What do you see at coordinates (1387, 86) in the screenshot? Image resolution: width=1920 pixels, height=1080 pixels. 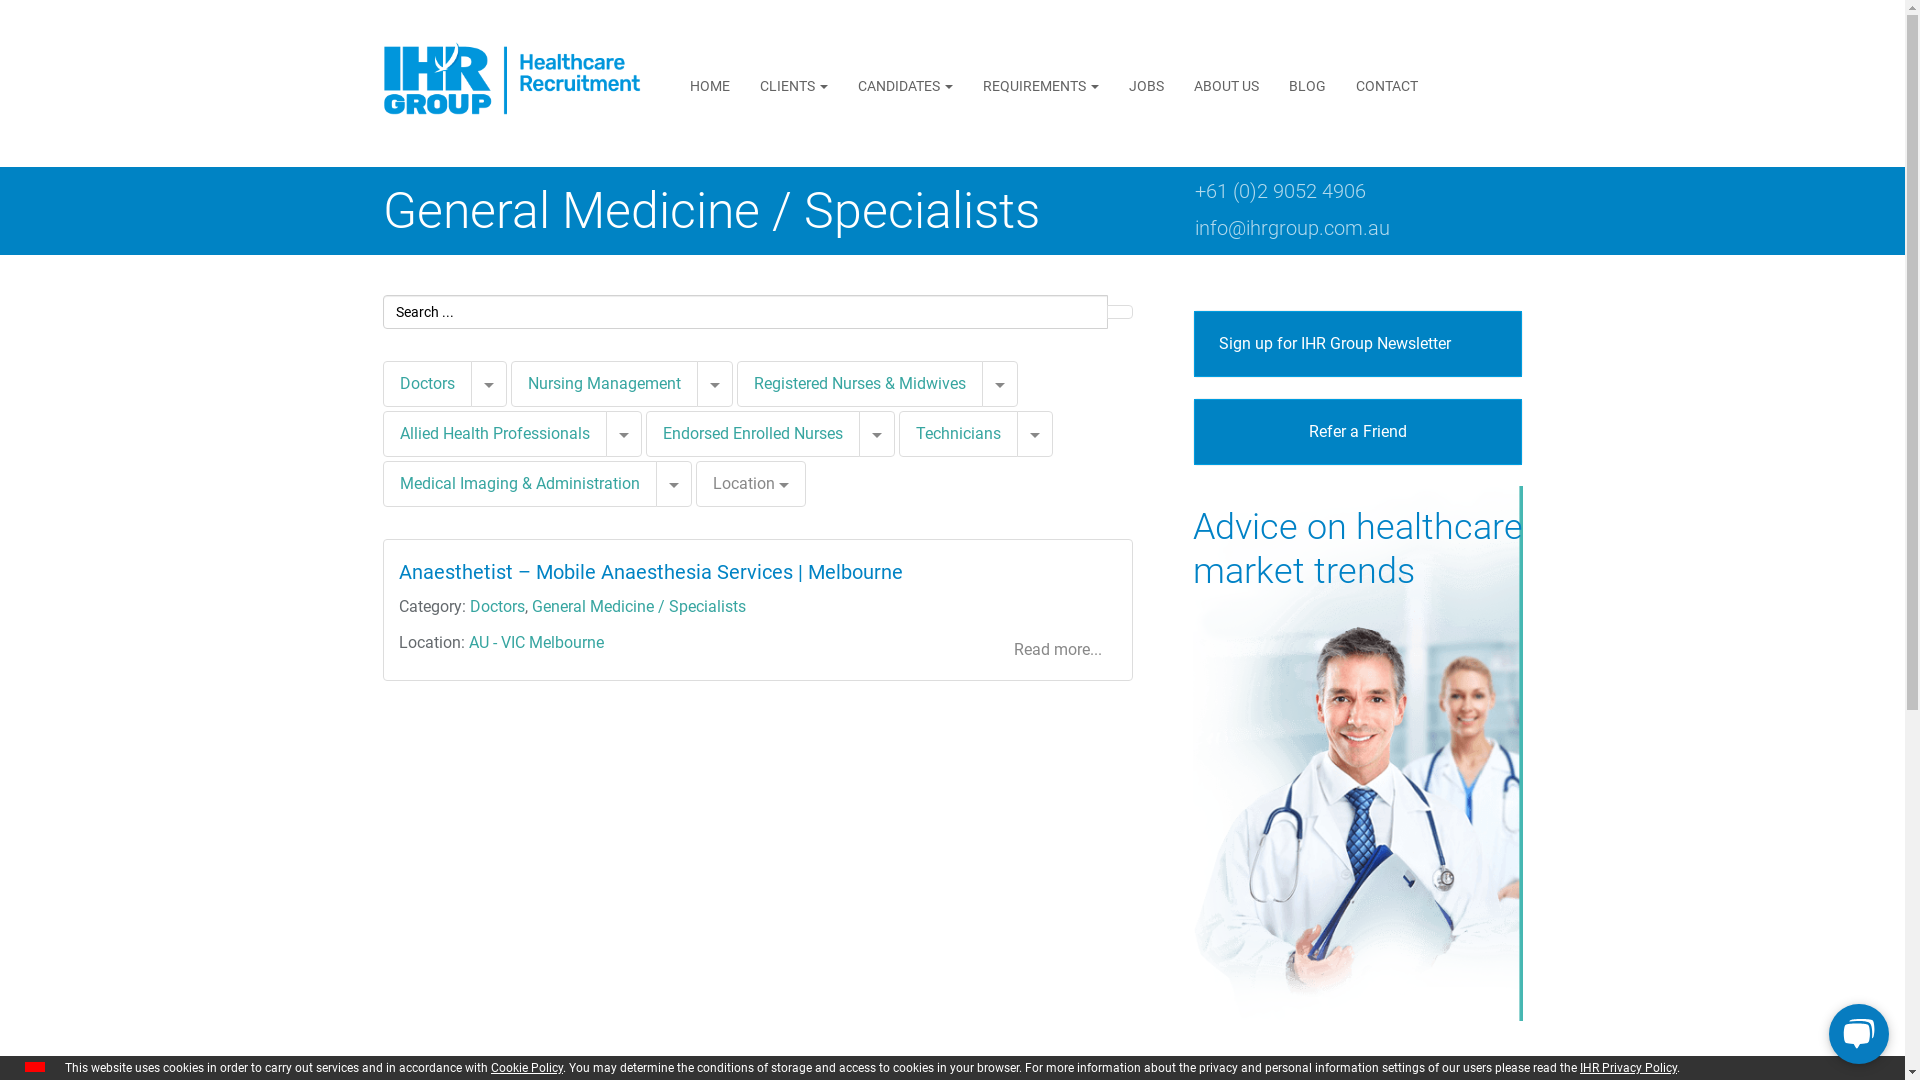 I see `CONTACT` at bounding box center [1387, 86].